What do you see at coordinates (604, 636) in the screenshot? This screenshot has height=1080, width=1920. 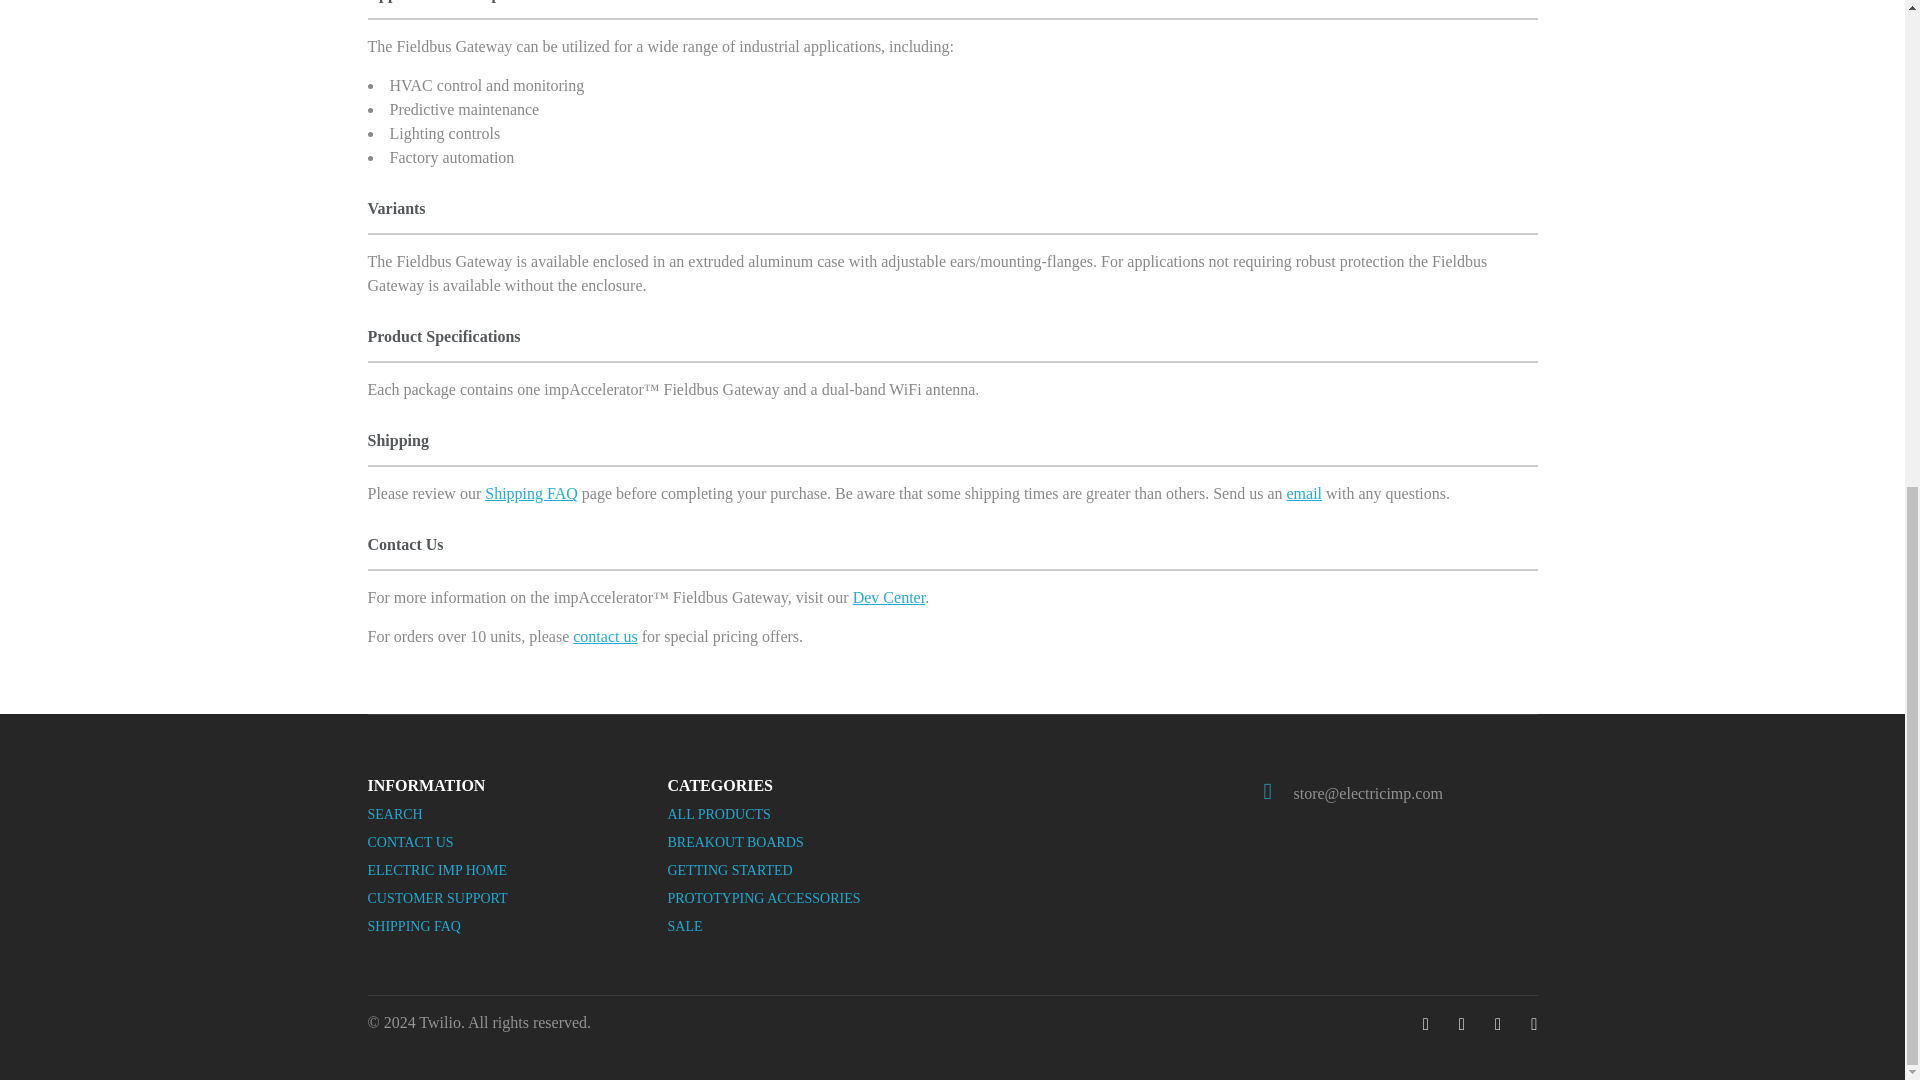 I see `contact us` at bounding box center [604, 636].